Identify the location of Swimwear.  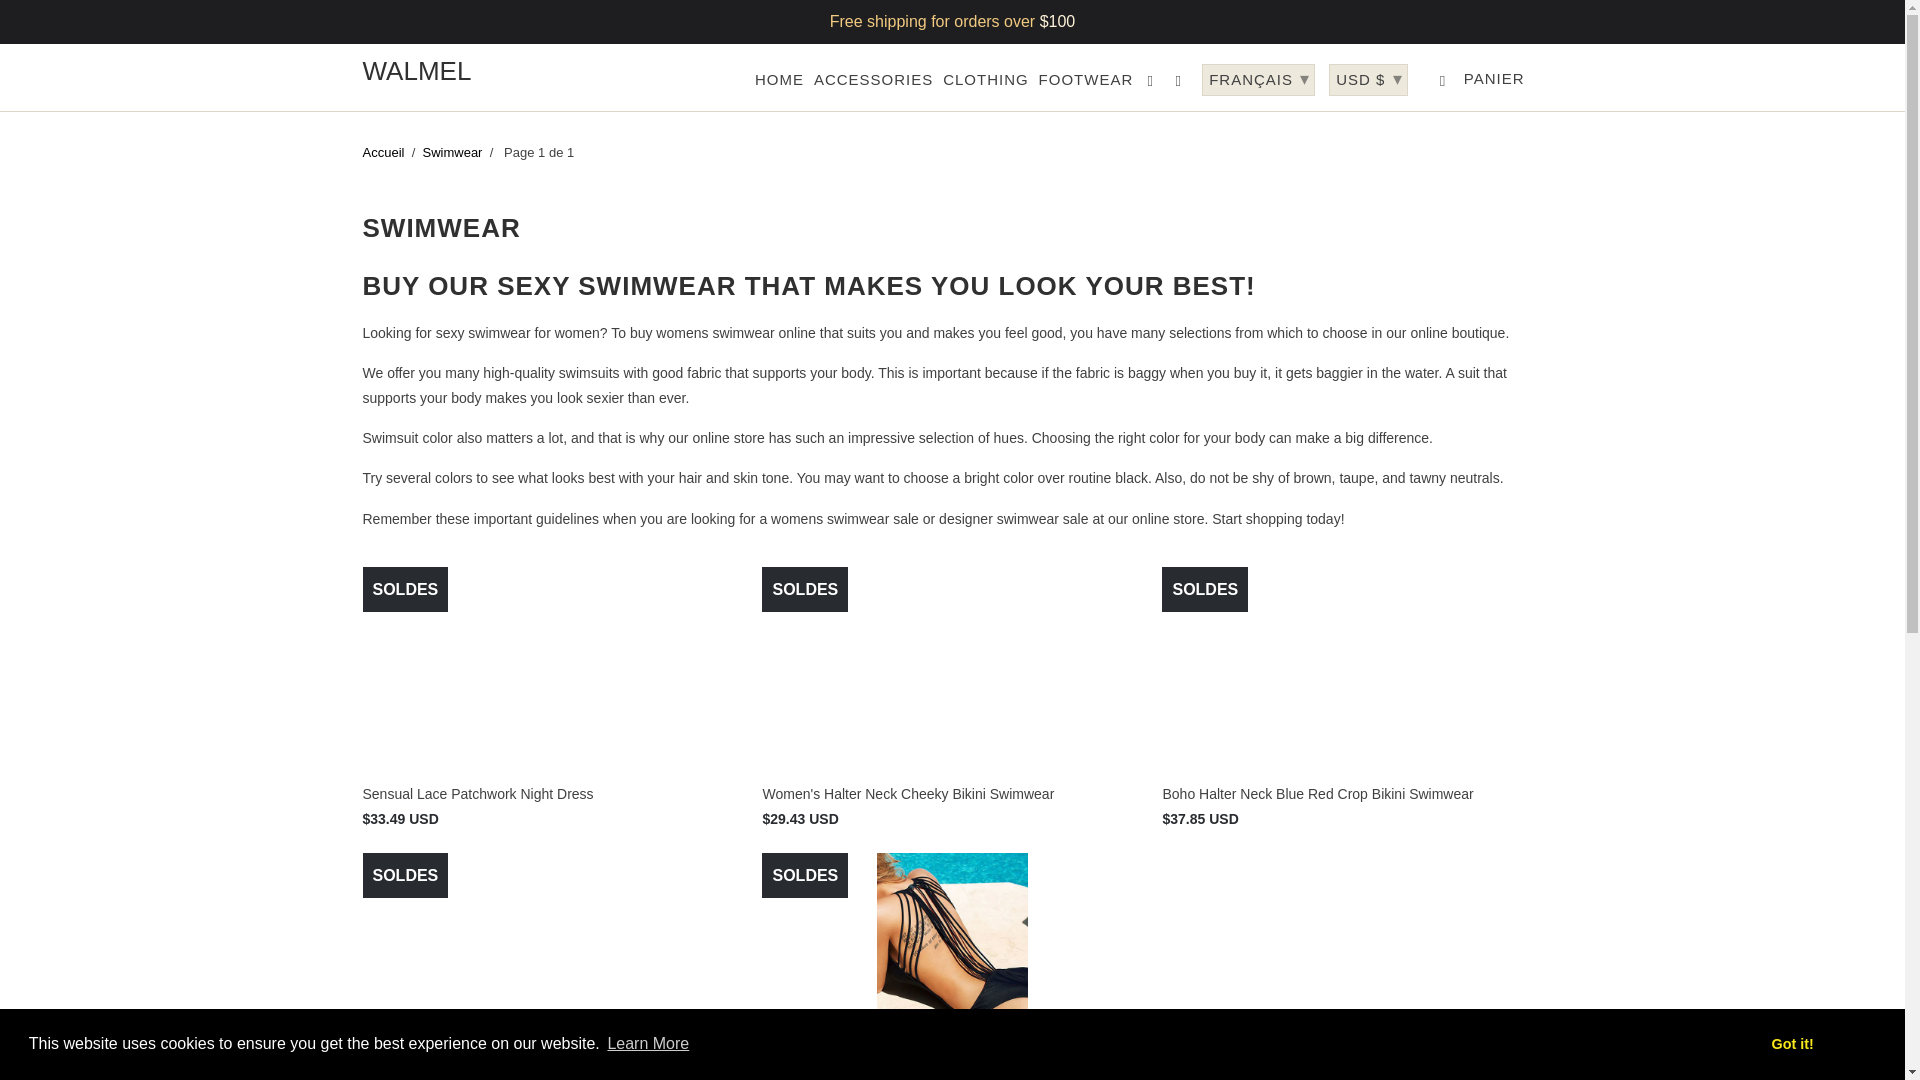
(452, 152).